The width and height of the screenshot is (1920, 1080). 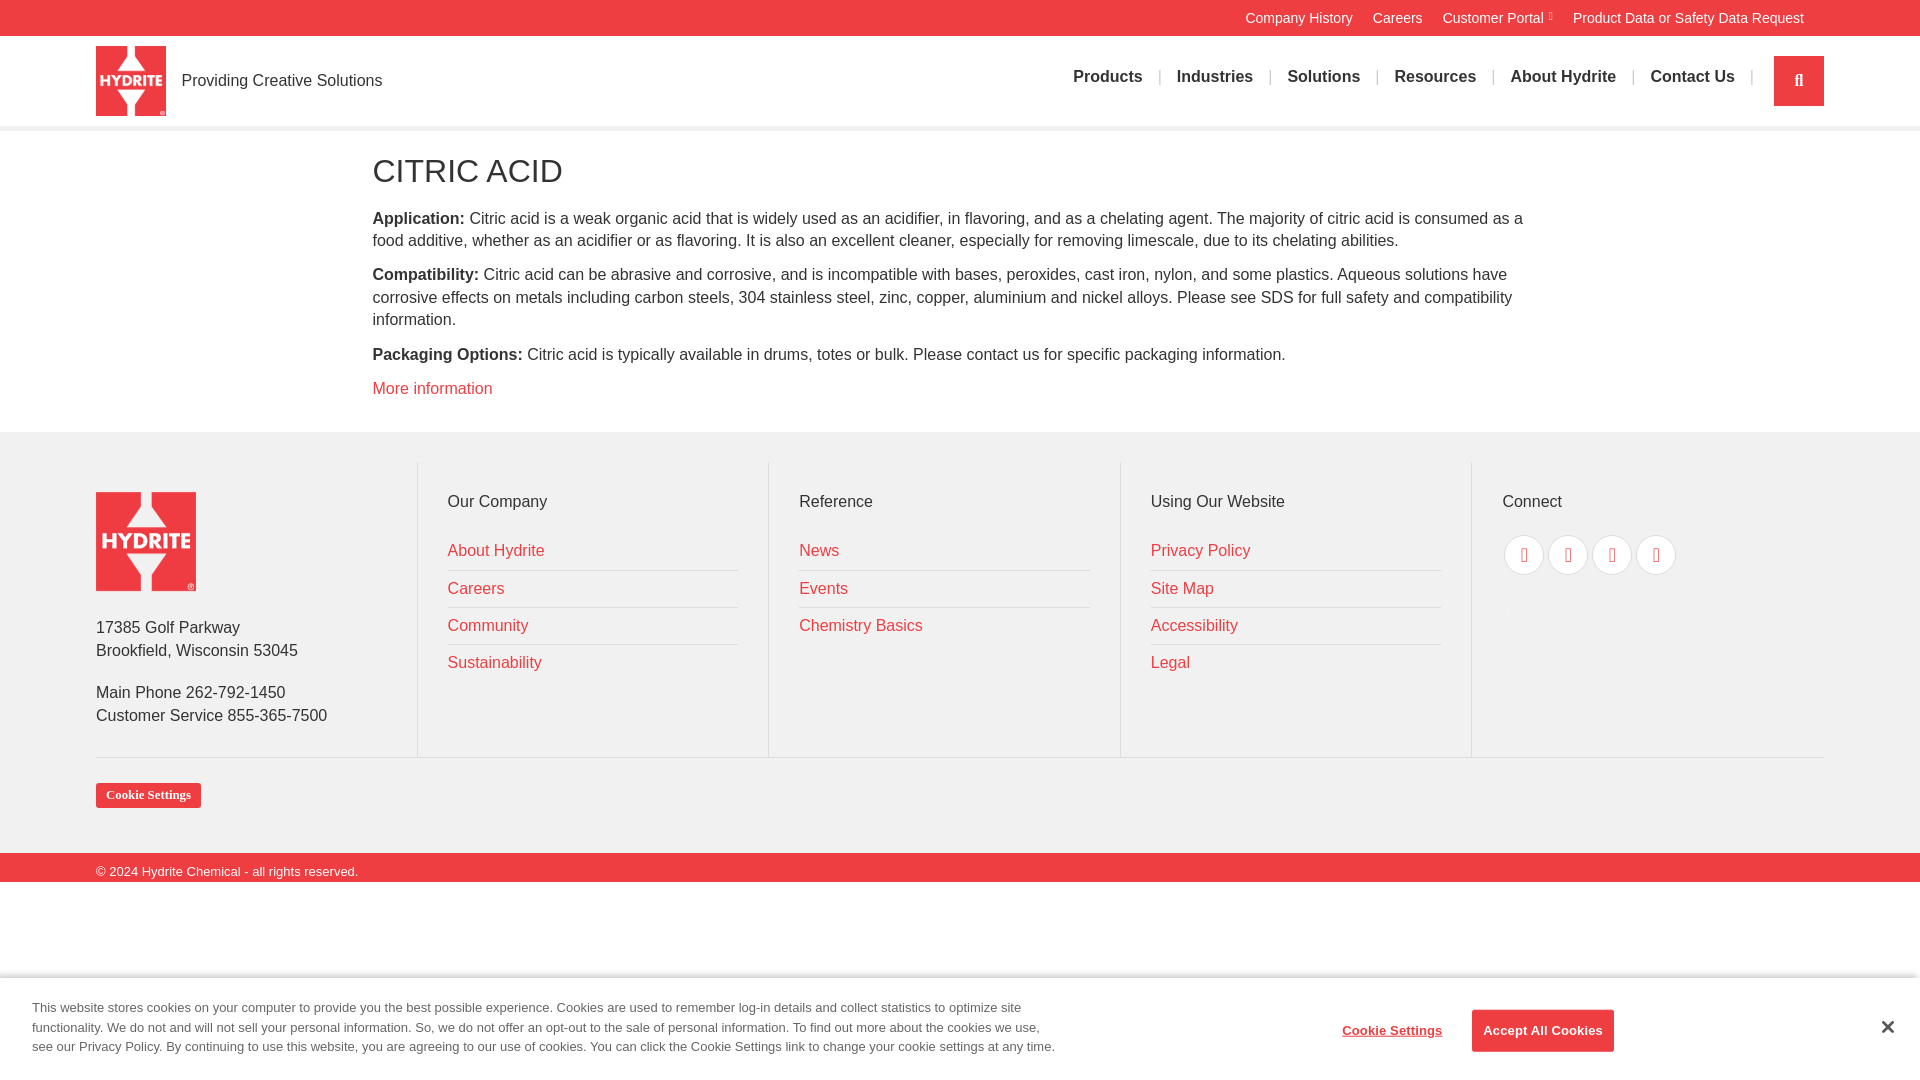 What do you see at coordinates (274, 80) in the screenshot?
I see `Providing Creative Solutions` at bounding box center [274, 80].